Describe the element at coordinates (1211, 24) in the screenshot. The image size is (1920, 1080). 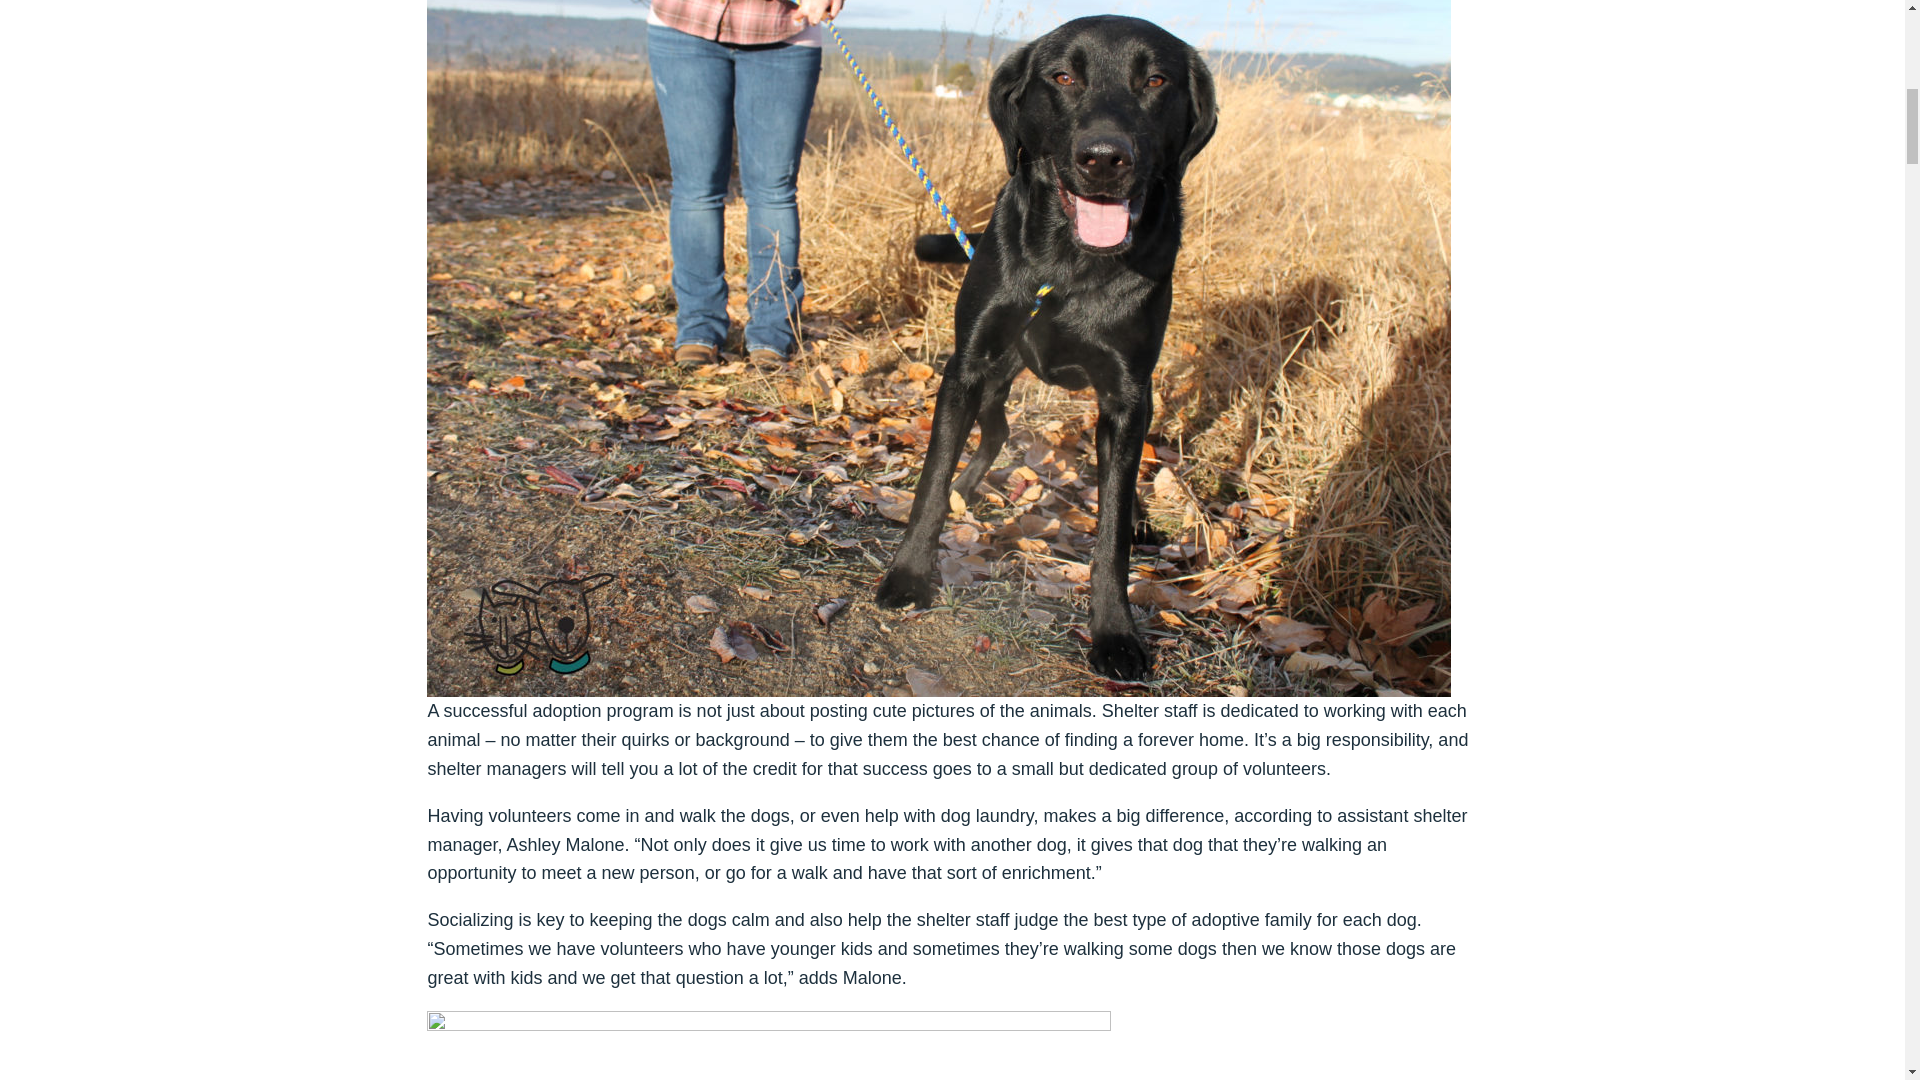
I see `Join the Chamber` at that location.